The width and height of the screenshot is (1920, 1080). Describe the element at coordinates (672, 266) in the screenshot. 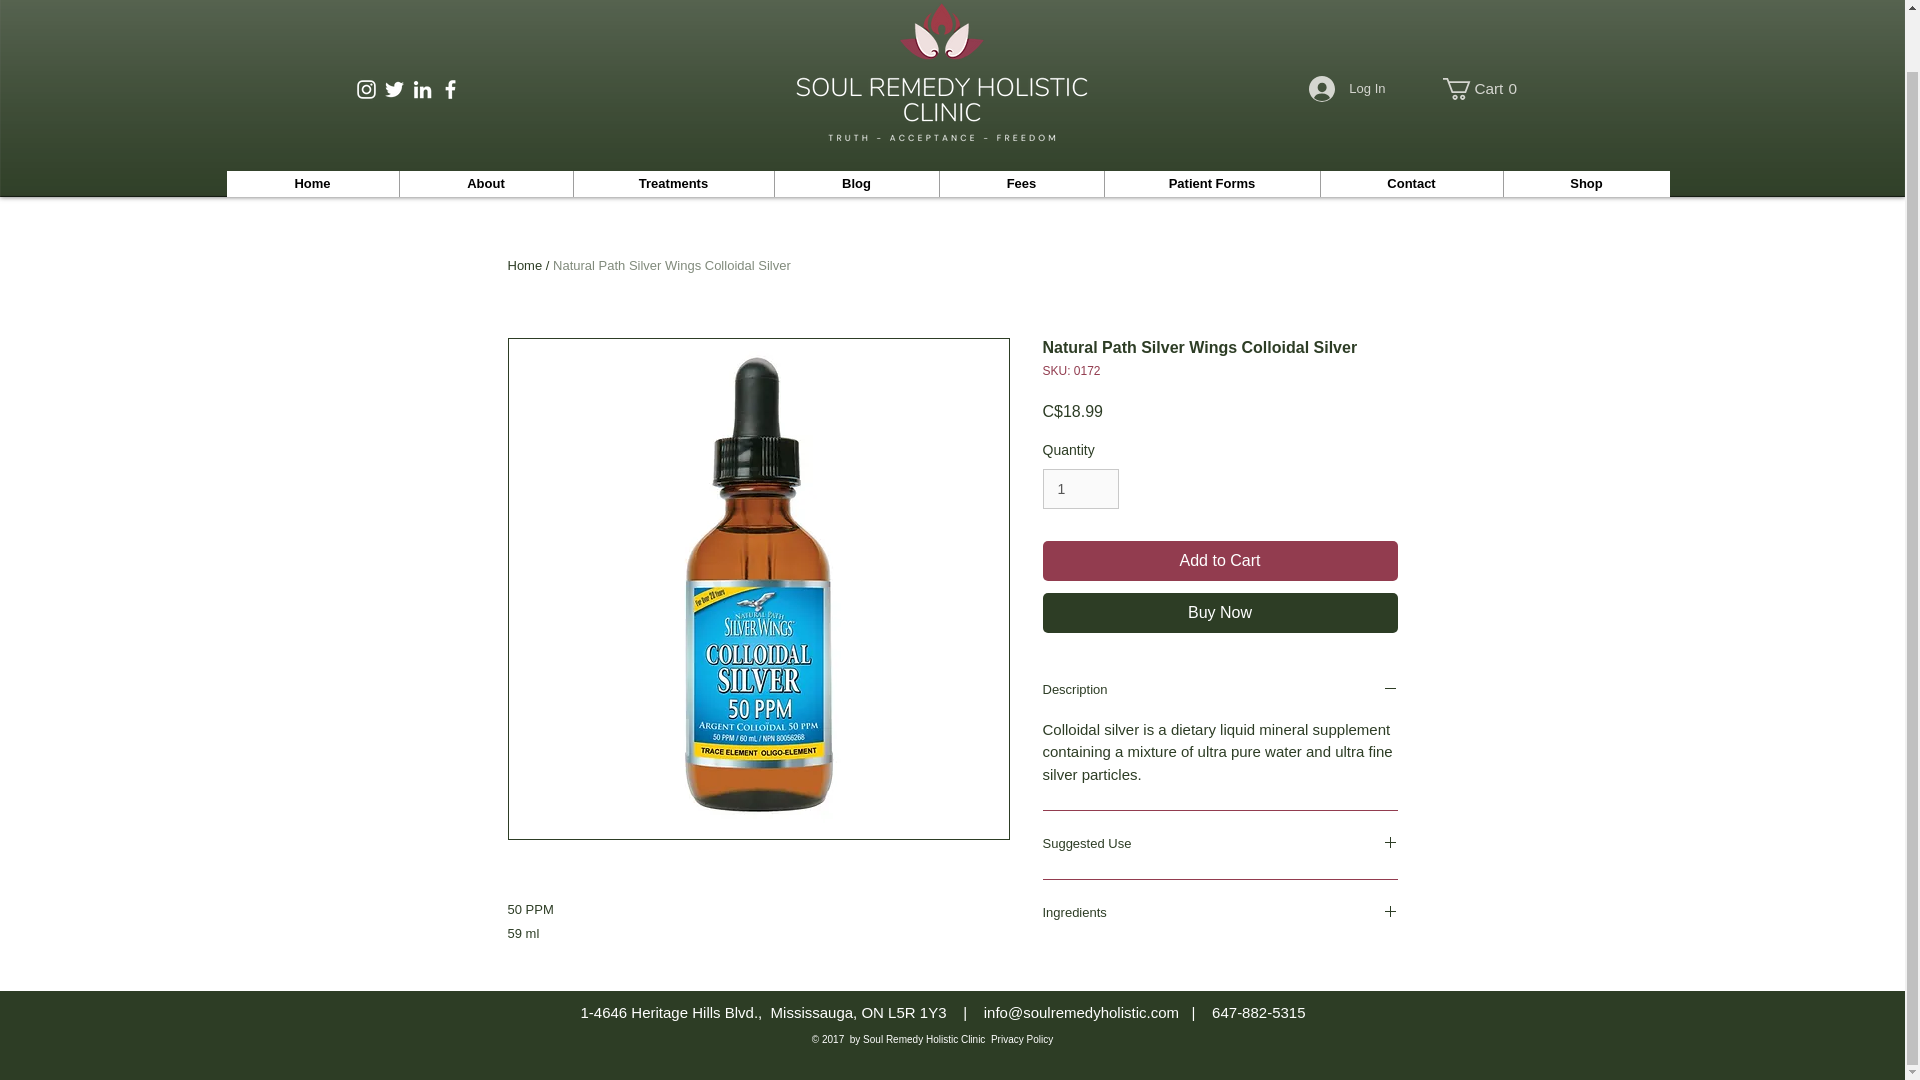

I see `Natural Path Silver Wings Colloidal Silver` at that location.